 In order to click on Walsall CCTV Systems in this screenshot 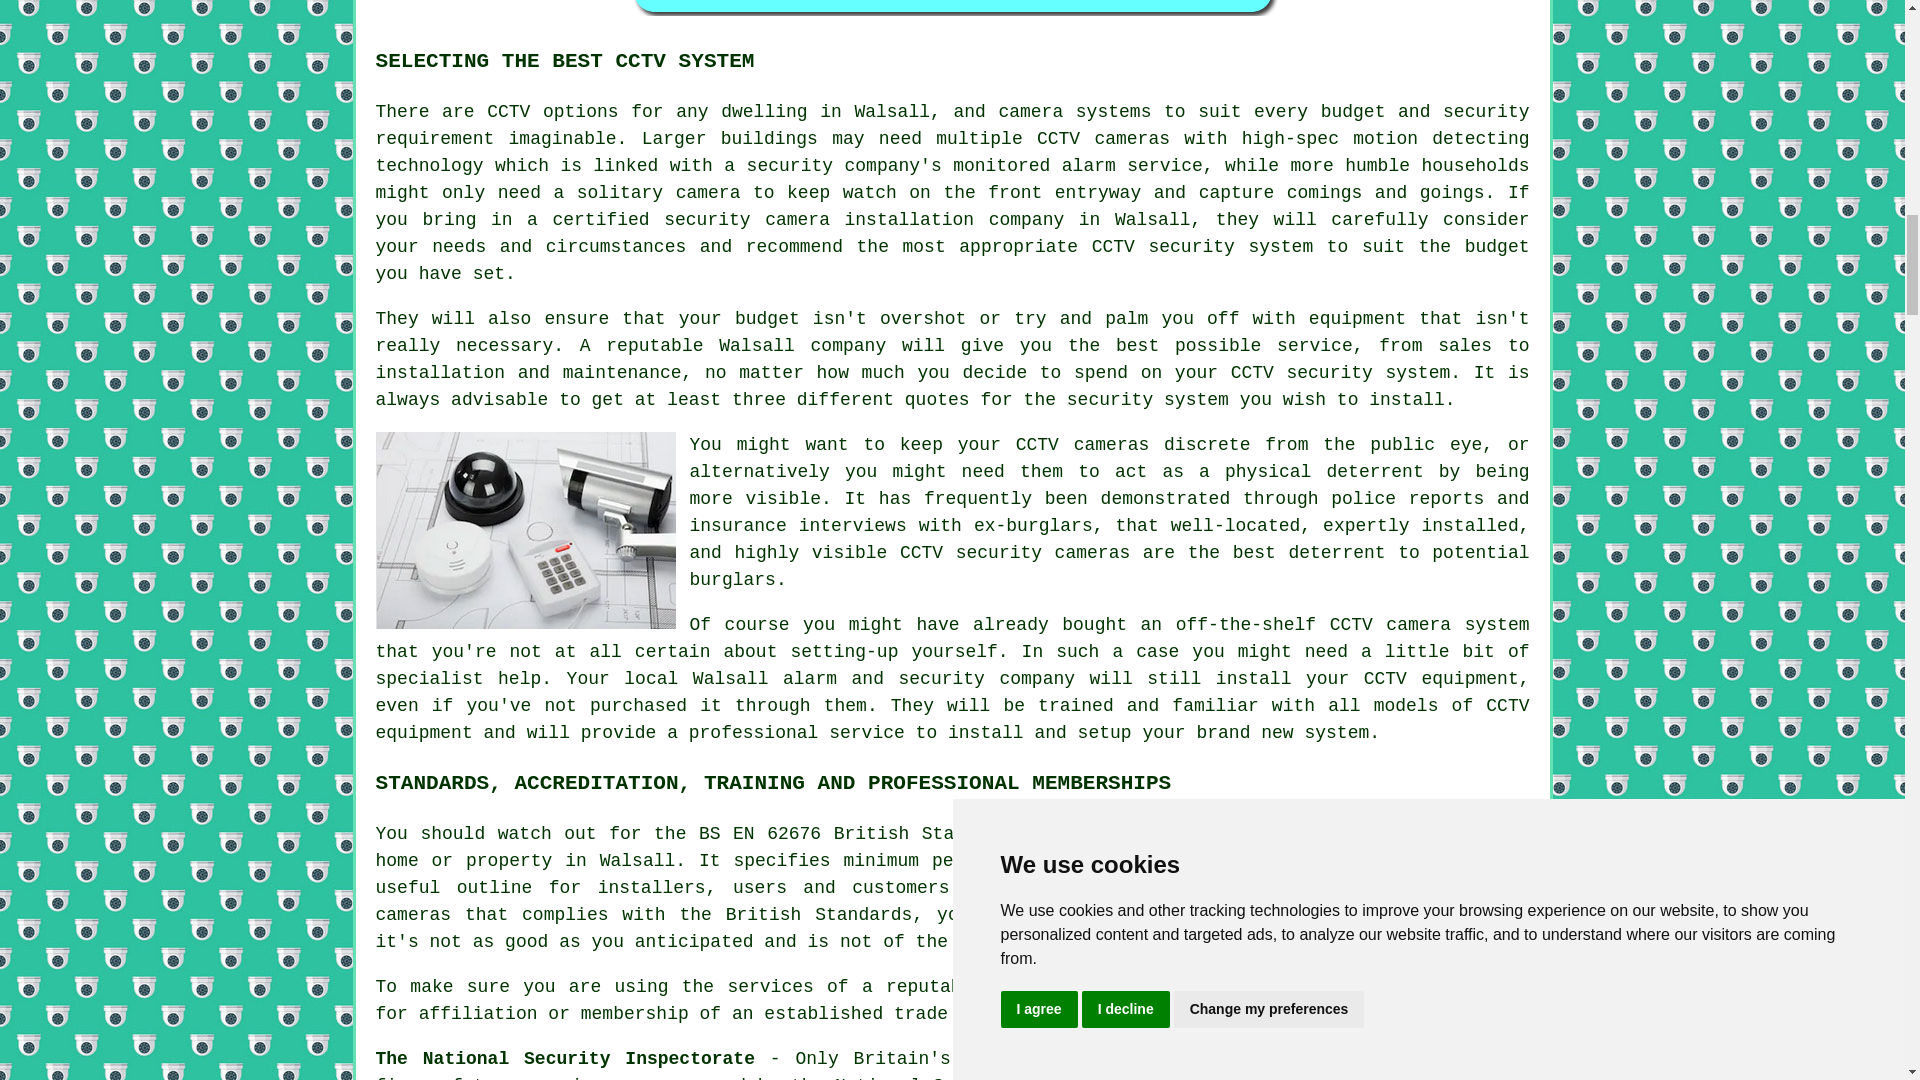, I will do `click(526, 530)`.